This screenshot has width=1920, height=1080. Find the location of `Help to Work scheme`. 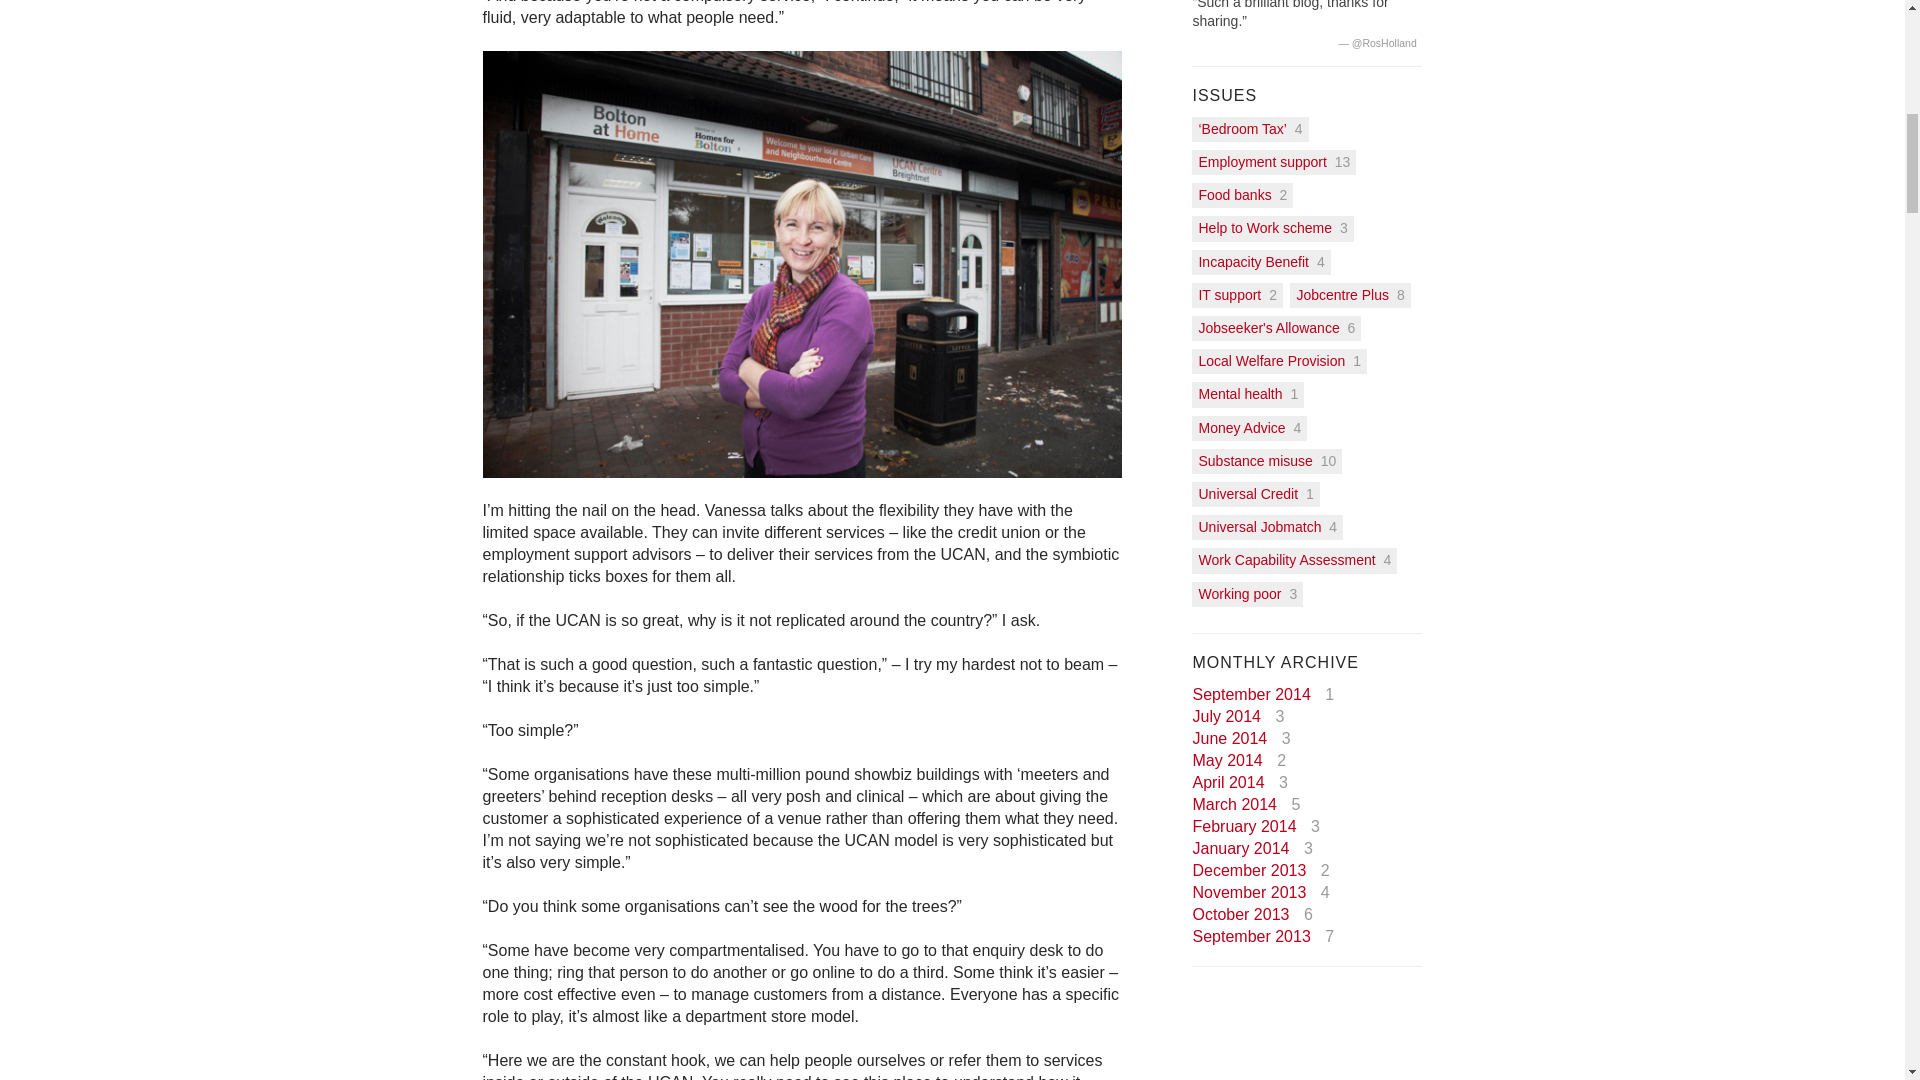

Help to Work scheme is located at coordinates (1267, 227).